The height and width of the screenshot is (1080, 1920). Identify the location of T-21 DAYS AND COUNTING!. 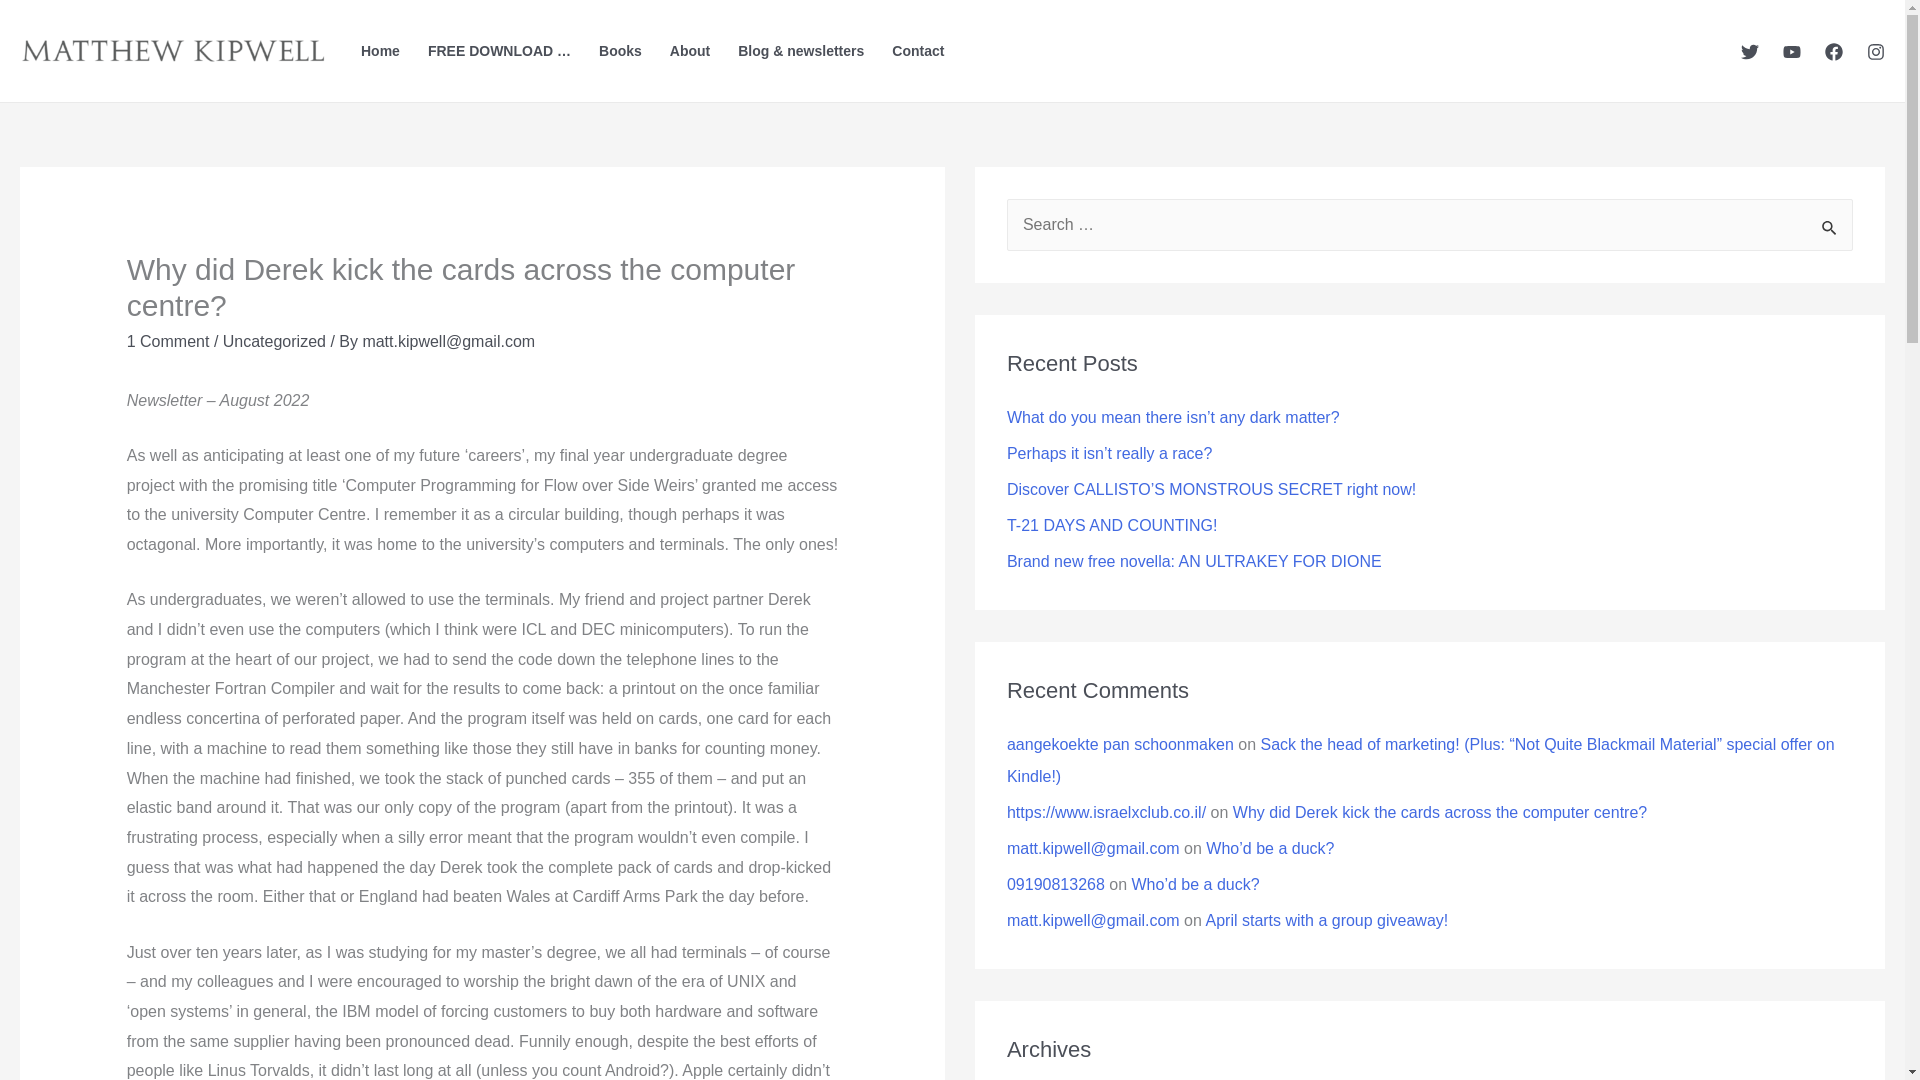
(1112, 525).